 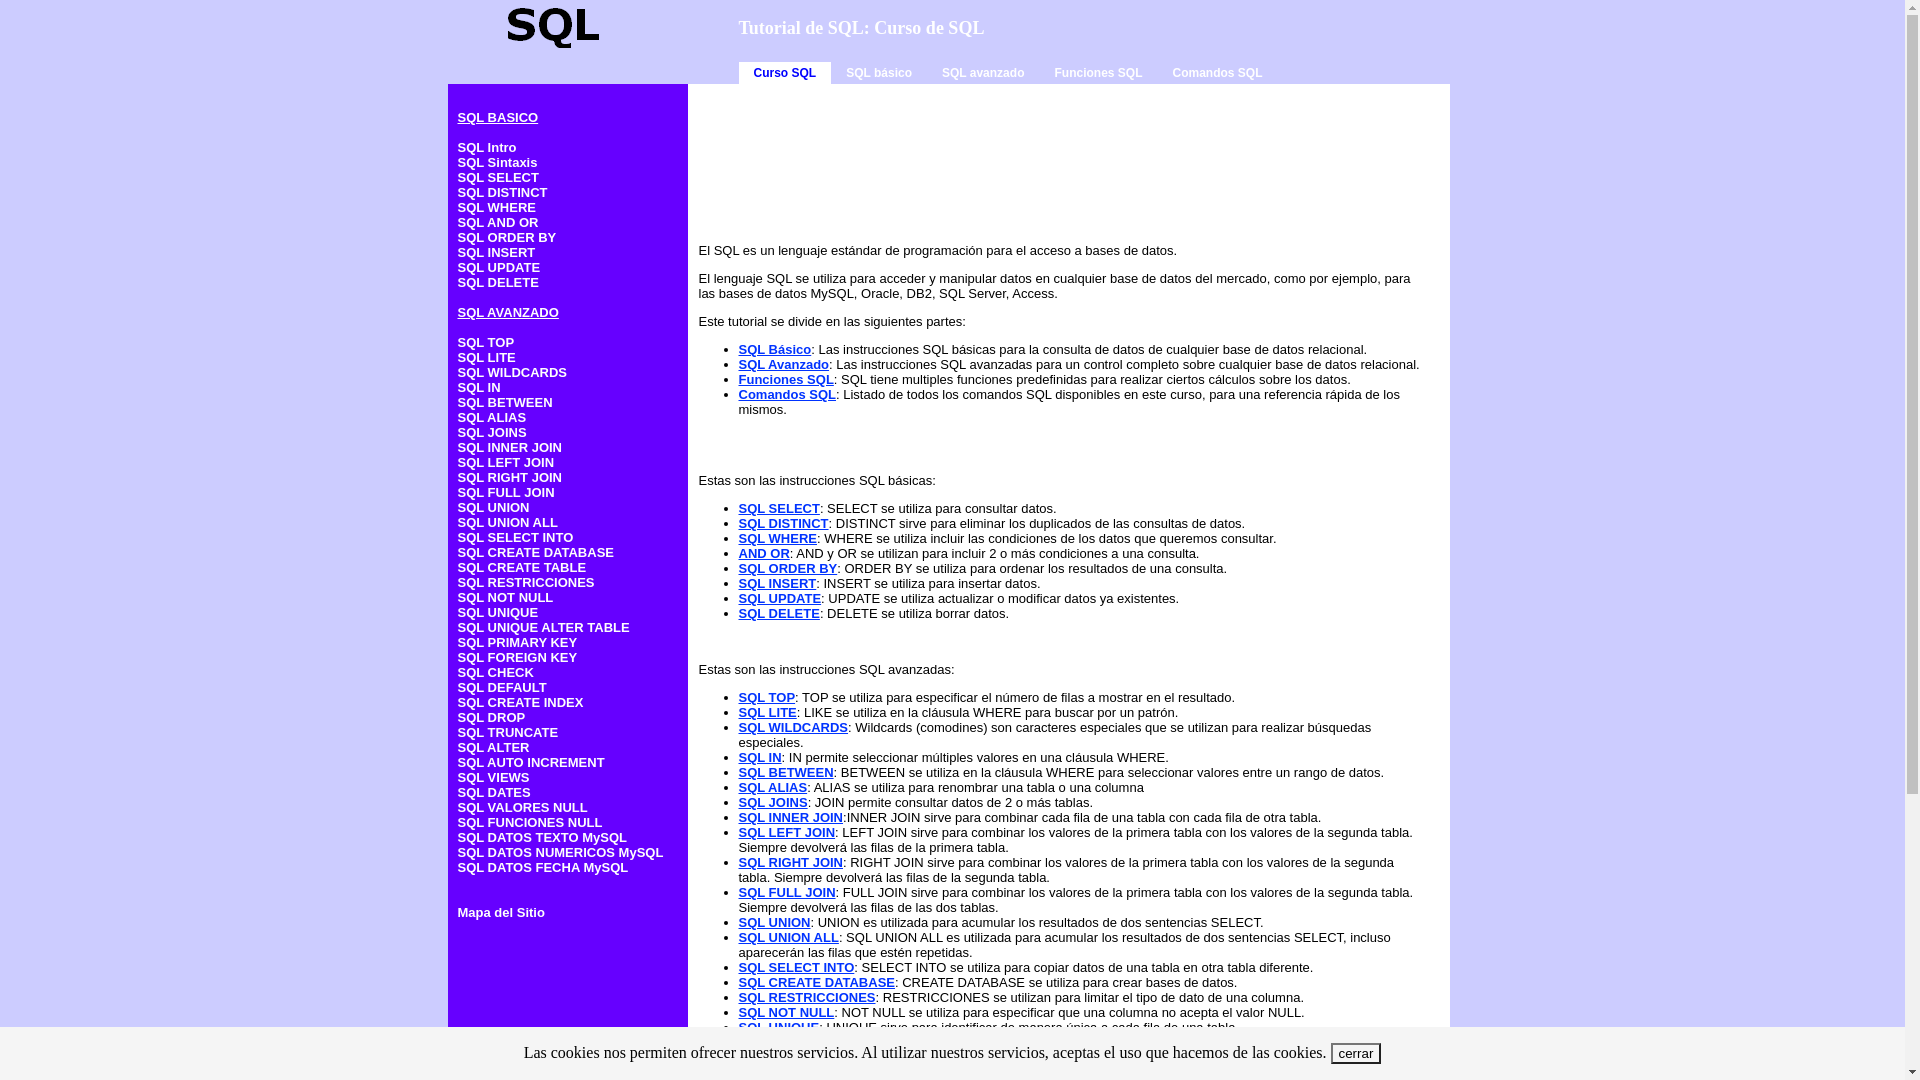 What do you see at coordinates (774, 922) in the screenshot?
I see `SQL UNION` at bounding box center [774, 922].